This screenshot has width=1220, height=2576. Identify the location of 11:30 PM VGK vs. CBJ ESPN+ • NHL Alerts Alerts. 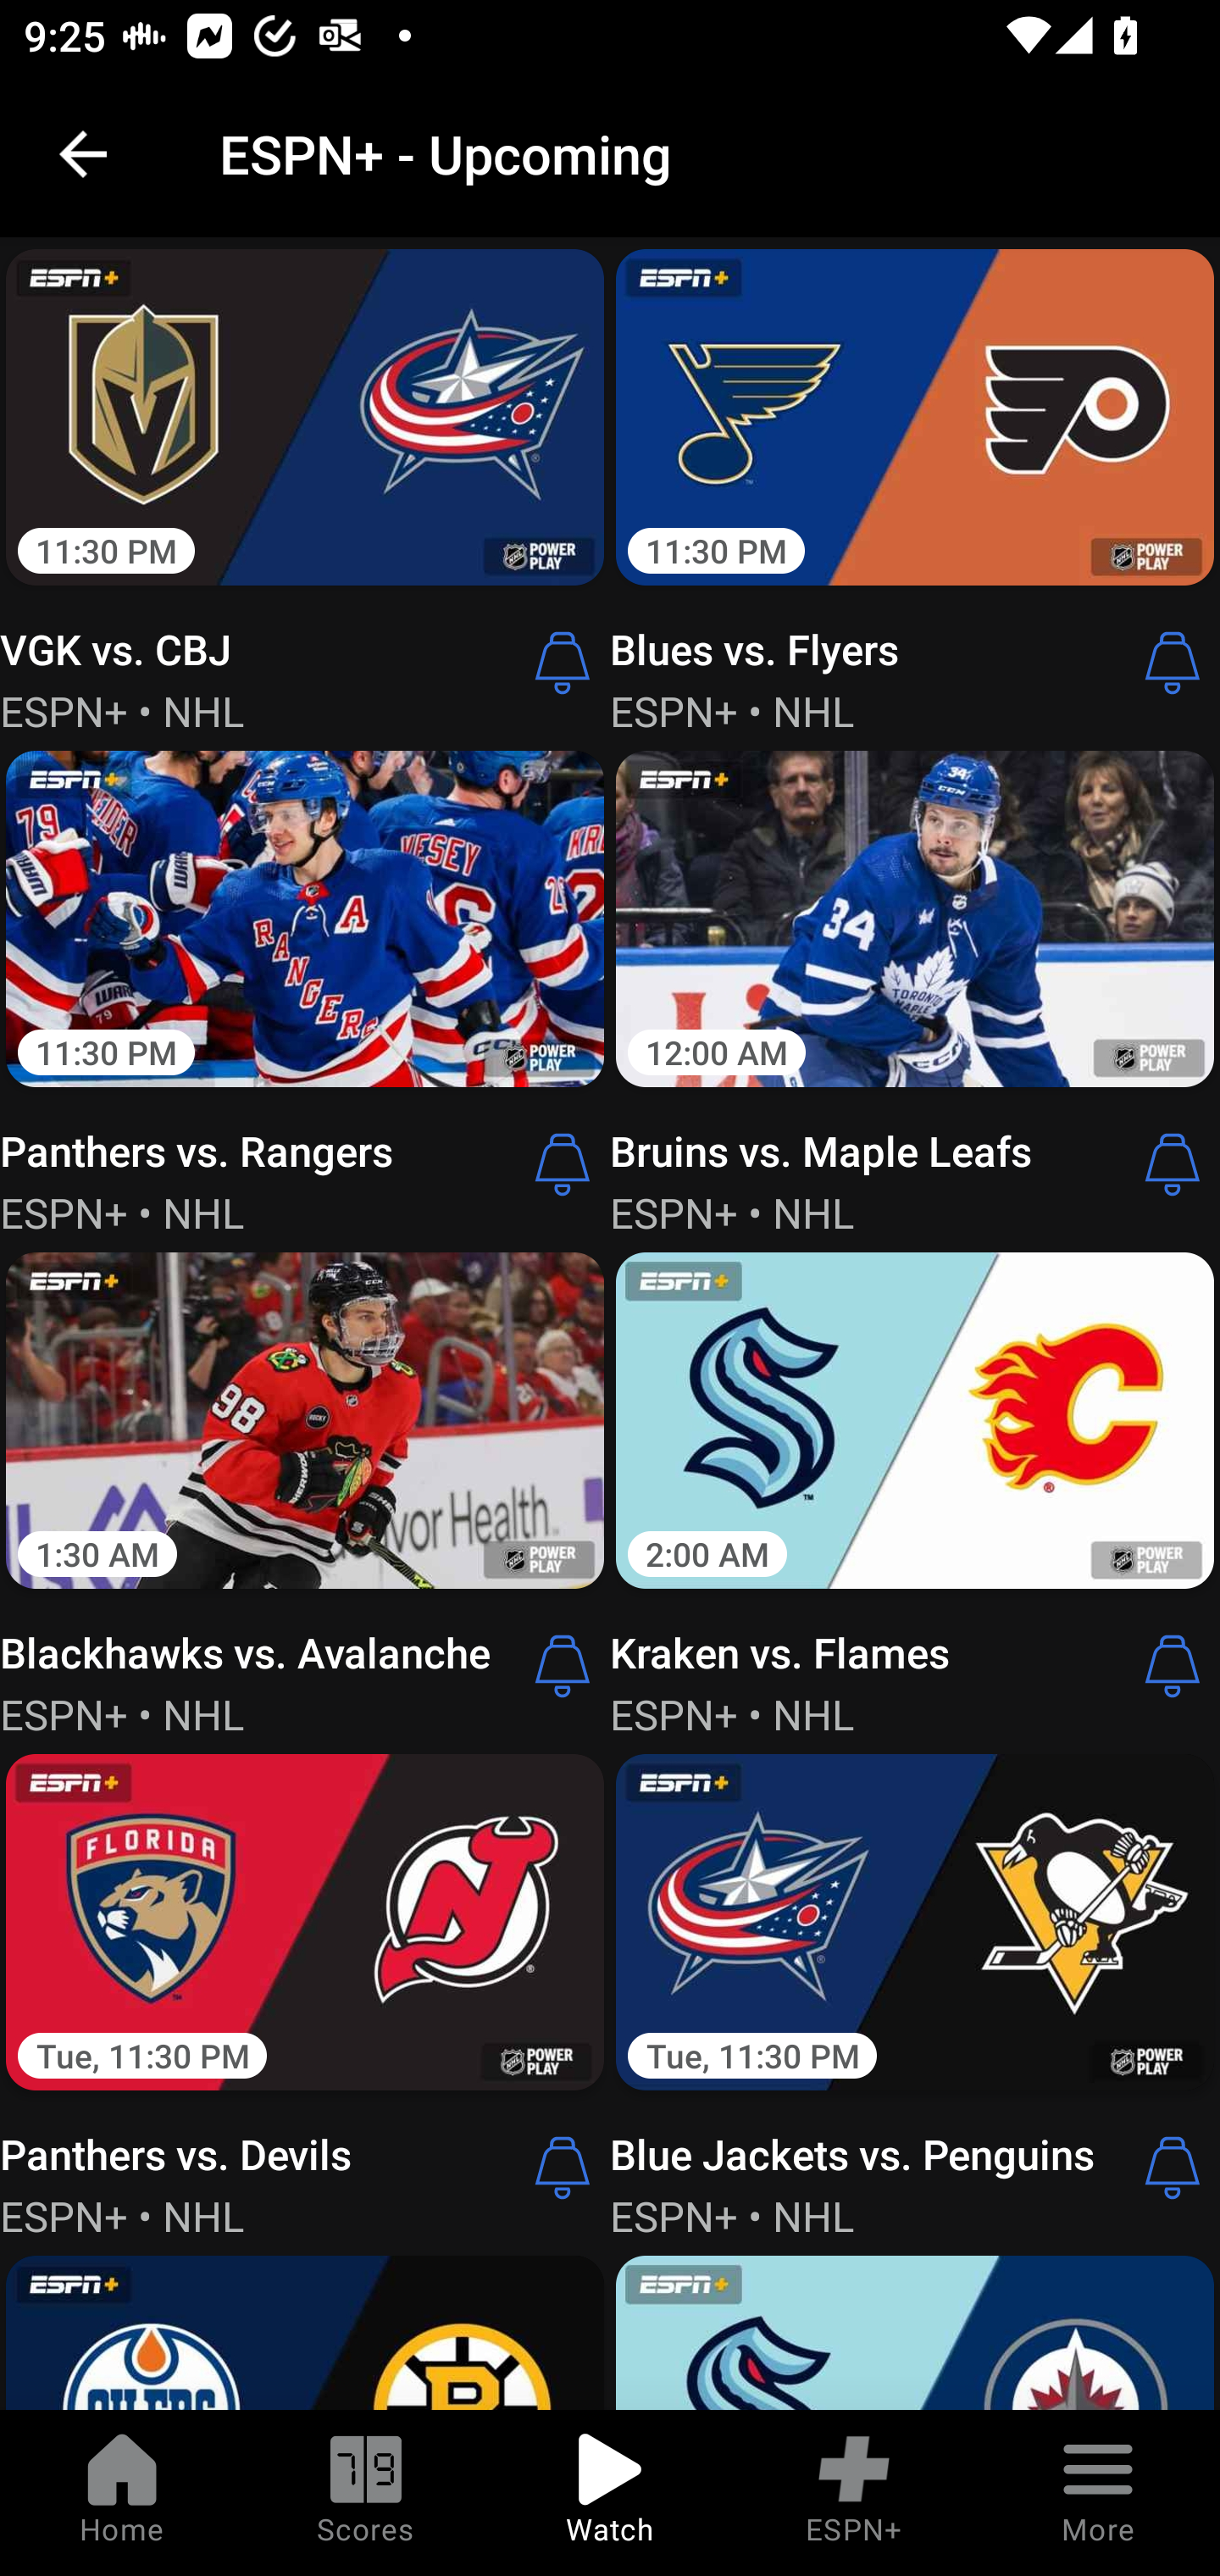
(305, 488).